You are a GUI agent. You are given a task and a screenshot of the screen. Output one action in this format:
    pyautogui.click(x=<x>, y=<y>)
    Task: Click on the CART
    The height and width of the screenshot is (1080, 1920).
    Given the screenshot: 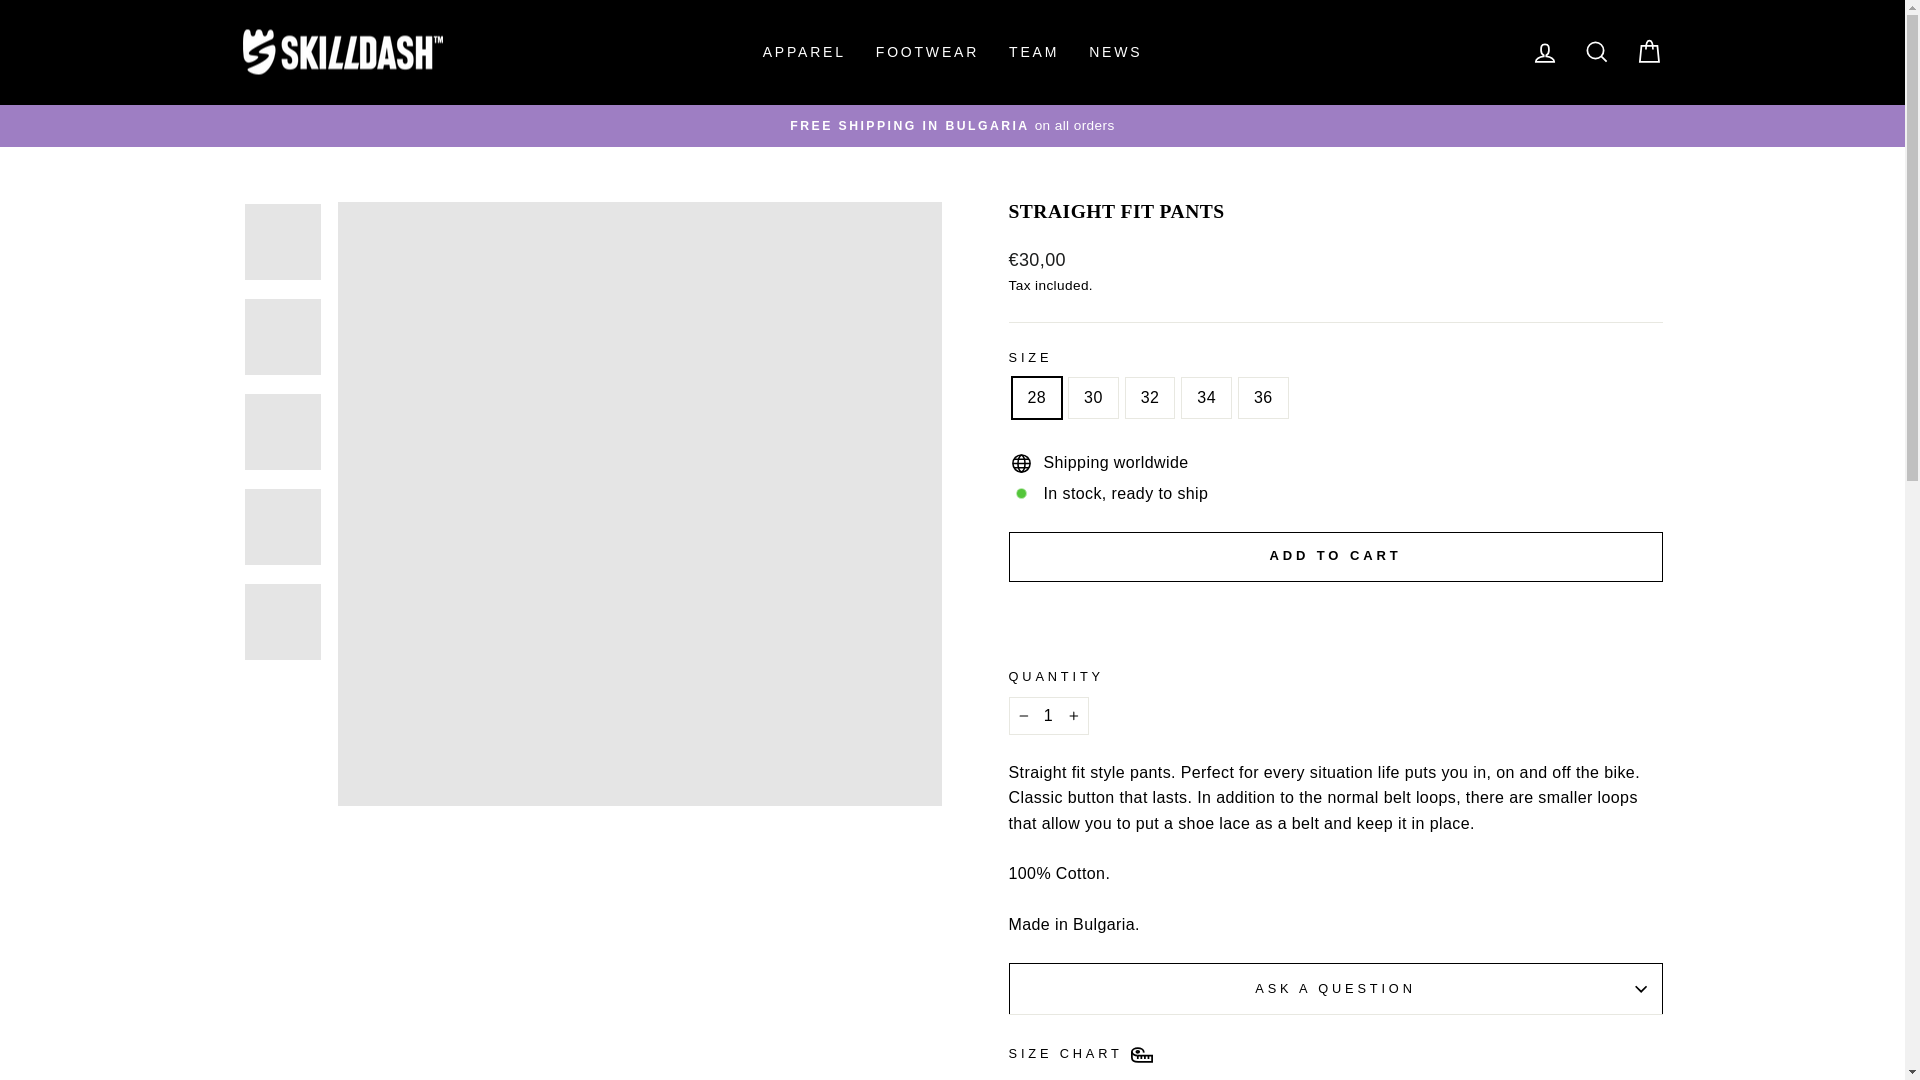 What is the action you would take?
    pyautogui.click(x=1648, y=52)
    